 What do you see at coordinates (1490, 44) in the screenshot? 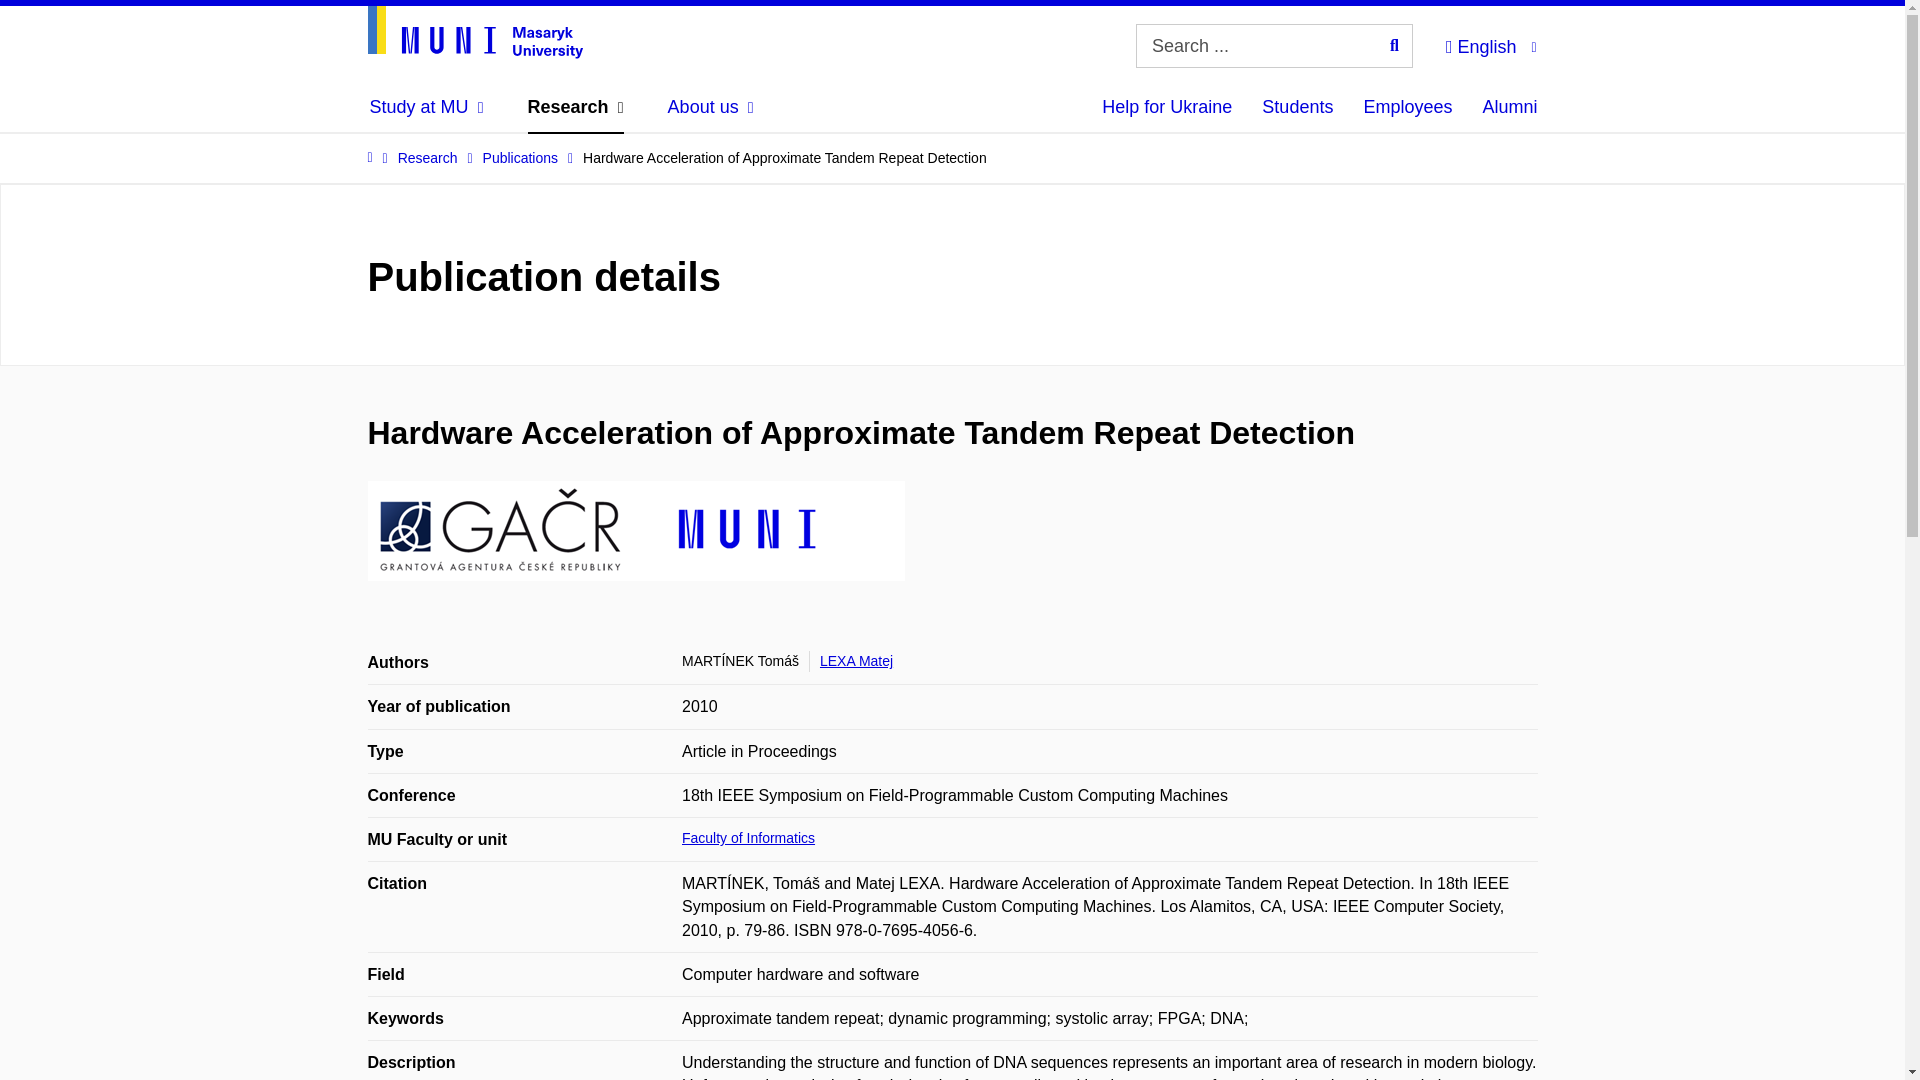
I see `English` at bounding box center [1490, 44].